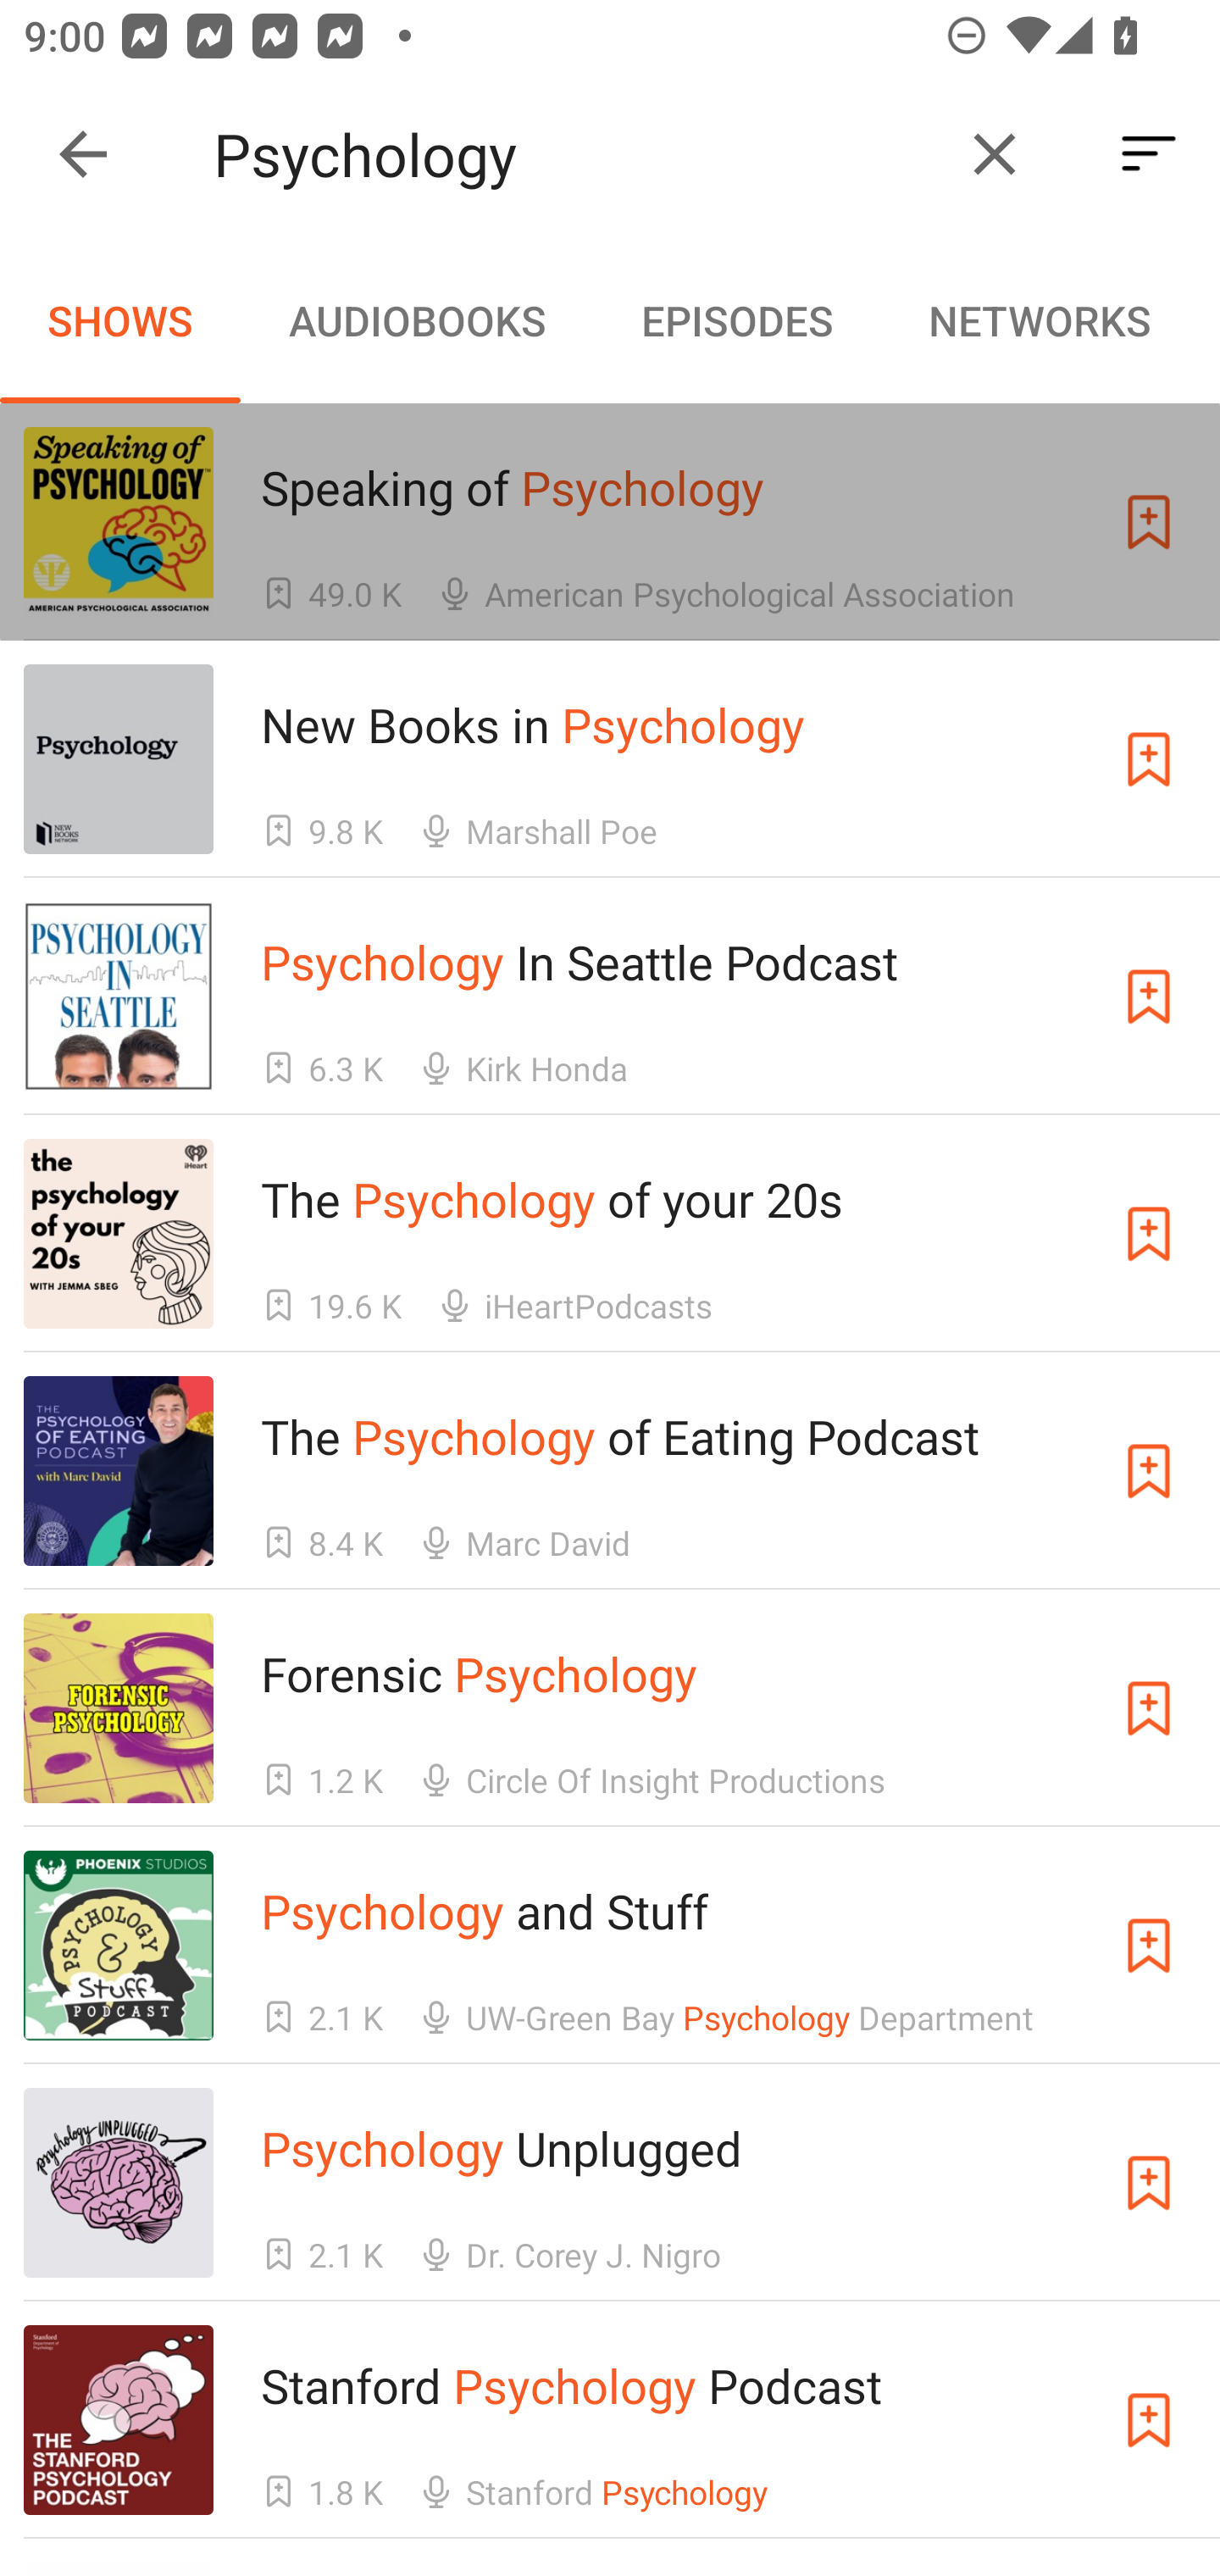 The image size is (1220, 2576). Describe the element at coordinates (1149, 1471) in the screenshot. I see `Subscribe` at that location.